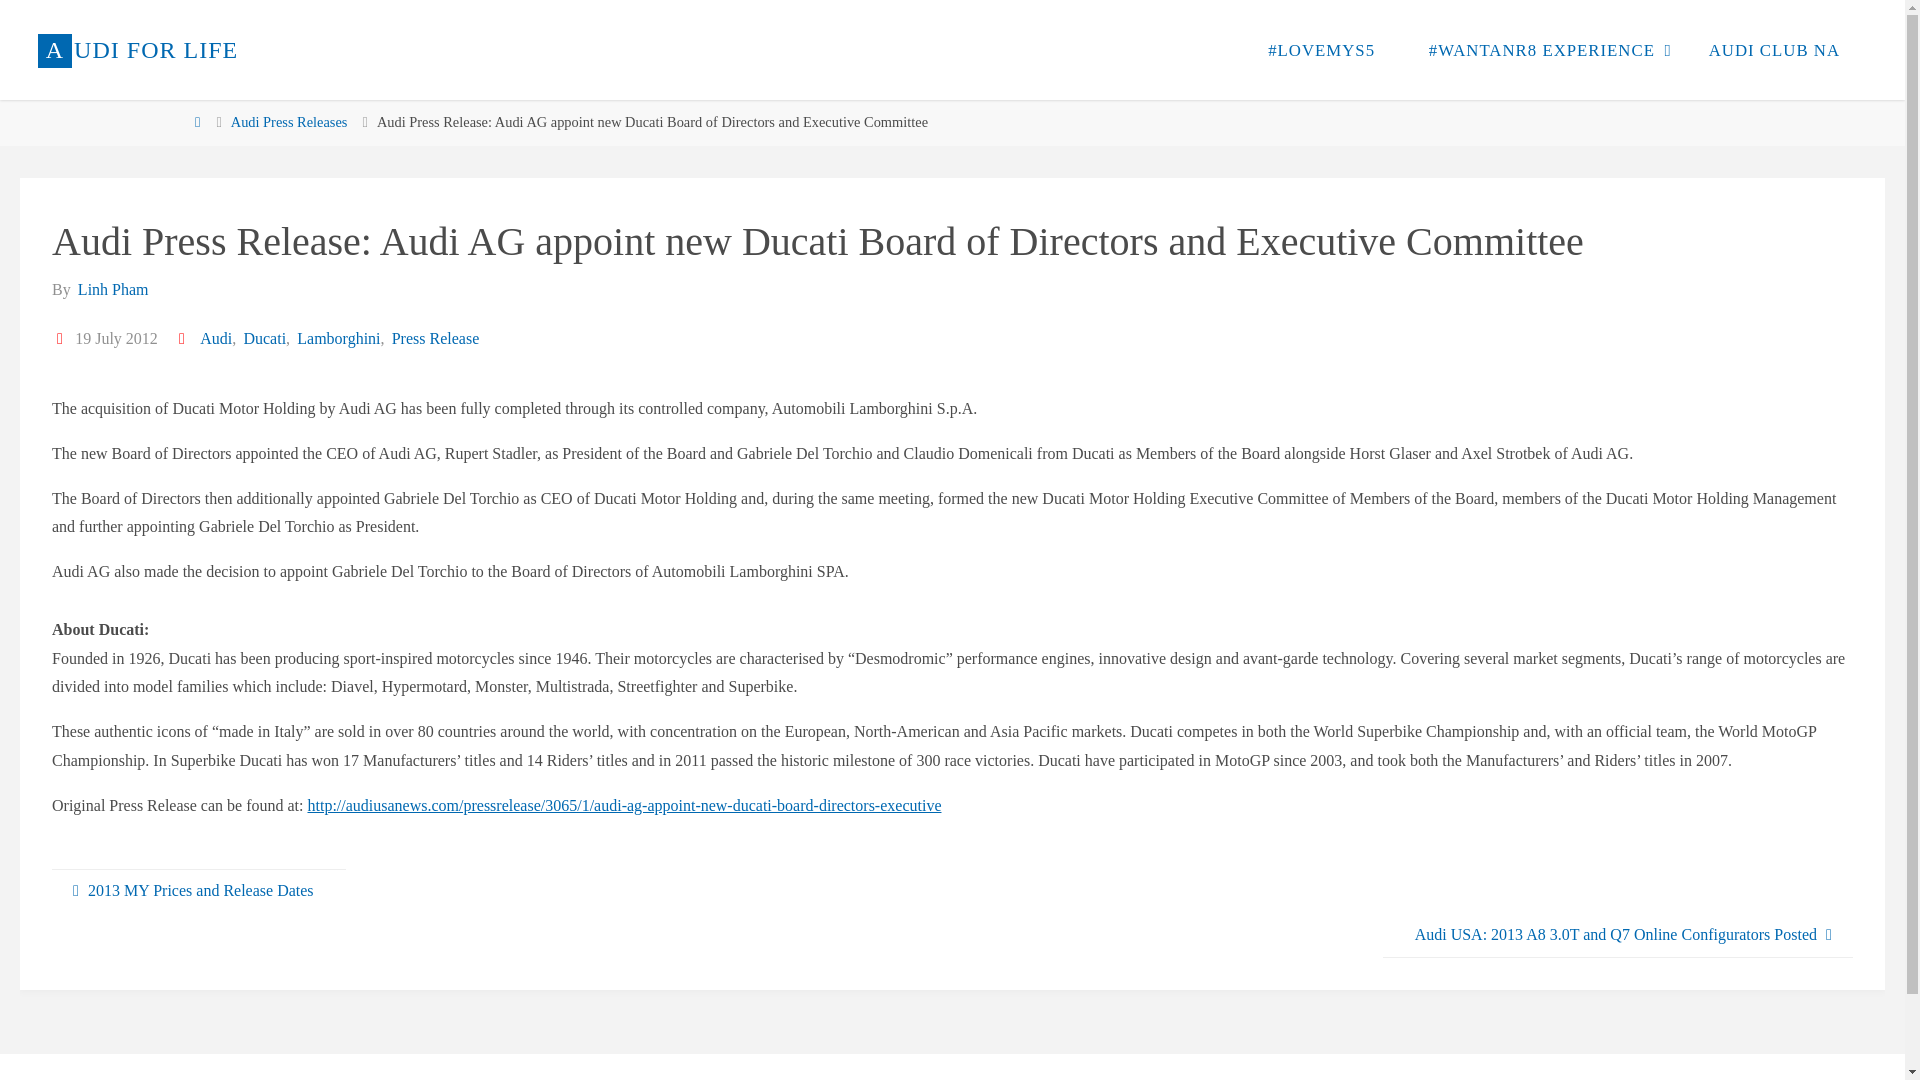 The height and width of the screenshot is (1080, 1920). What do you see at coordinates (1774, 50) in the screenshot?
I see `AUDI CLUB NA` at bounding box center [1774, 50].